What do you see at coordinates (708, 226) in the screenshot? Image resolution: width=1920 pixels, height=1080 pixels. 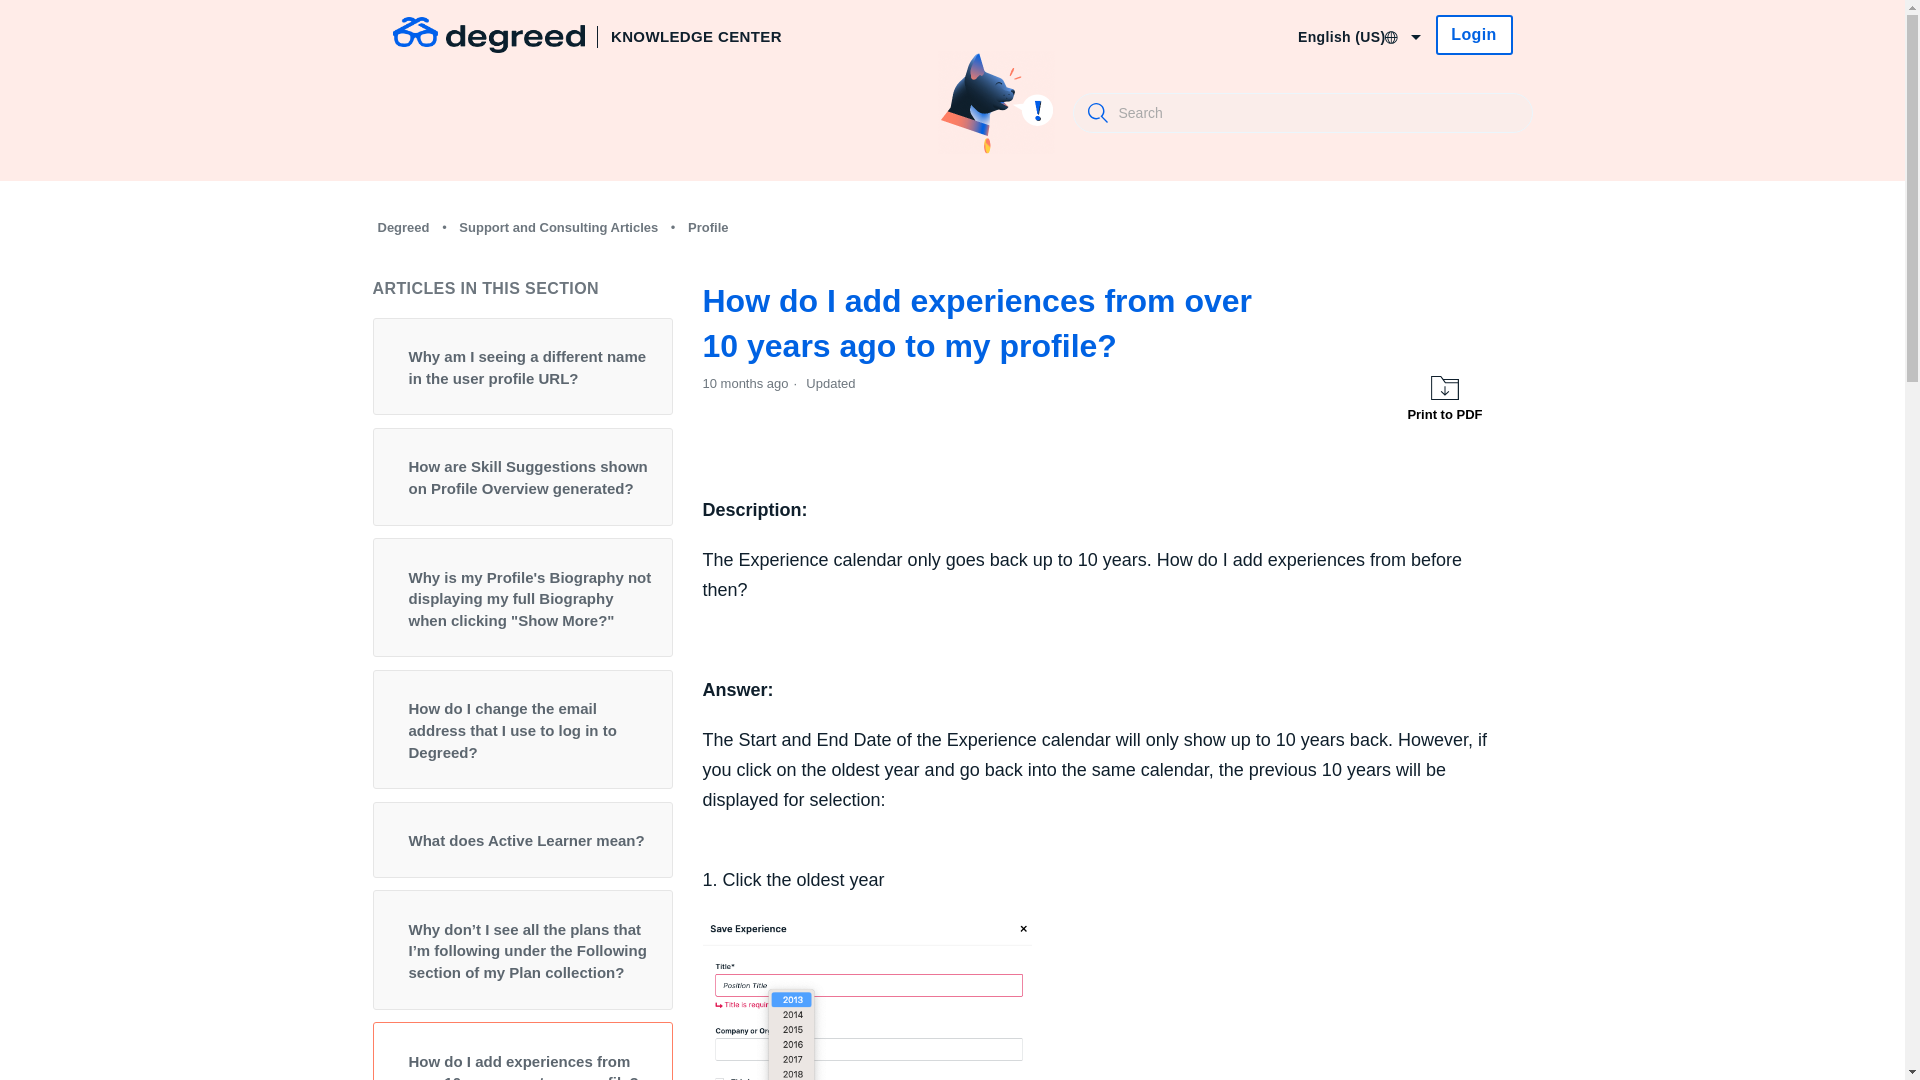 I see `Profile` at bounding box center [708, 226].